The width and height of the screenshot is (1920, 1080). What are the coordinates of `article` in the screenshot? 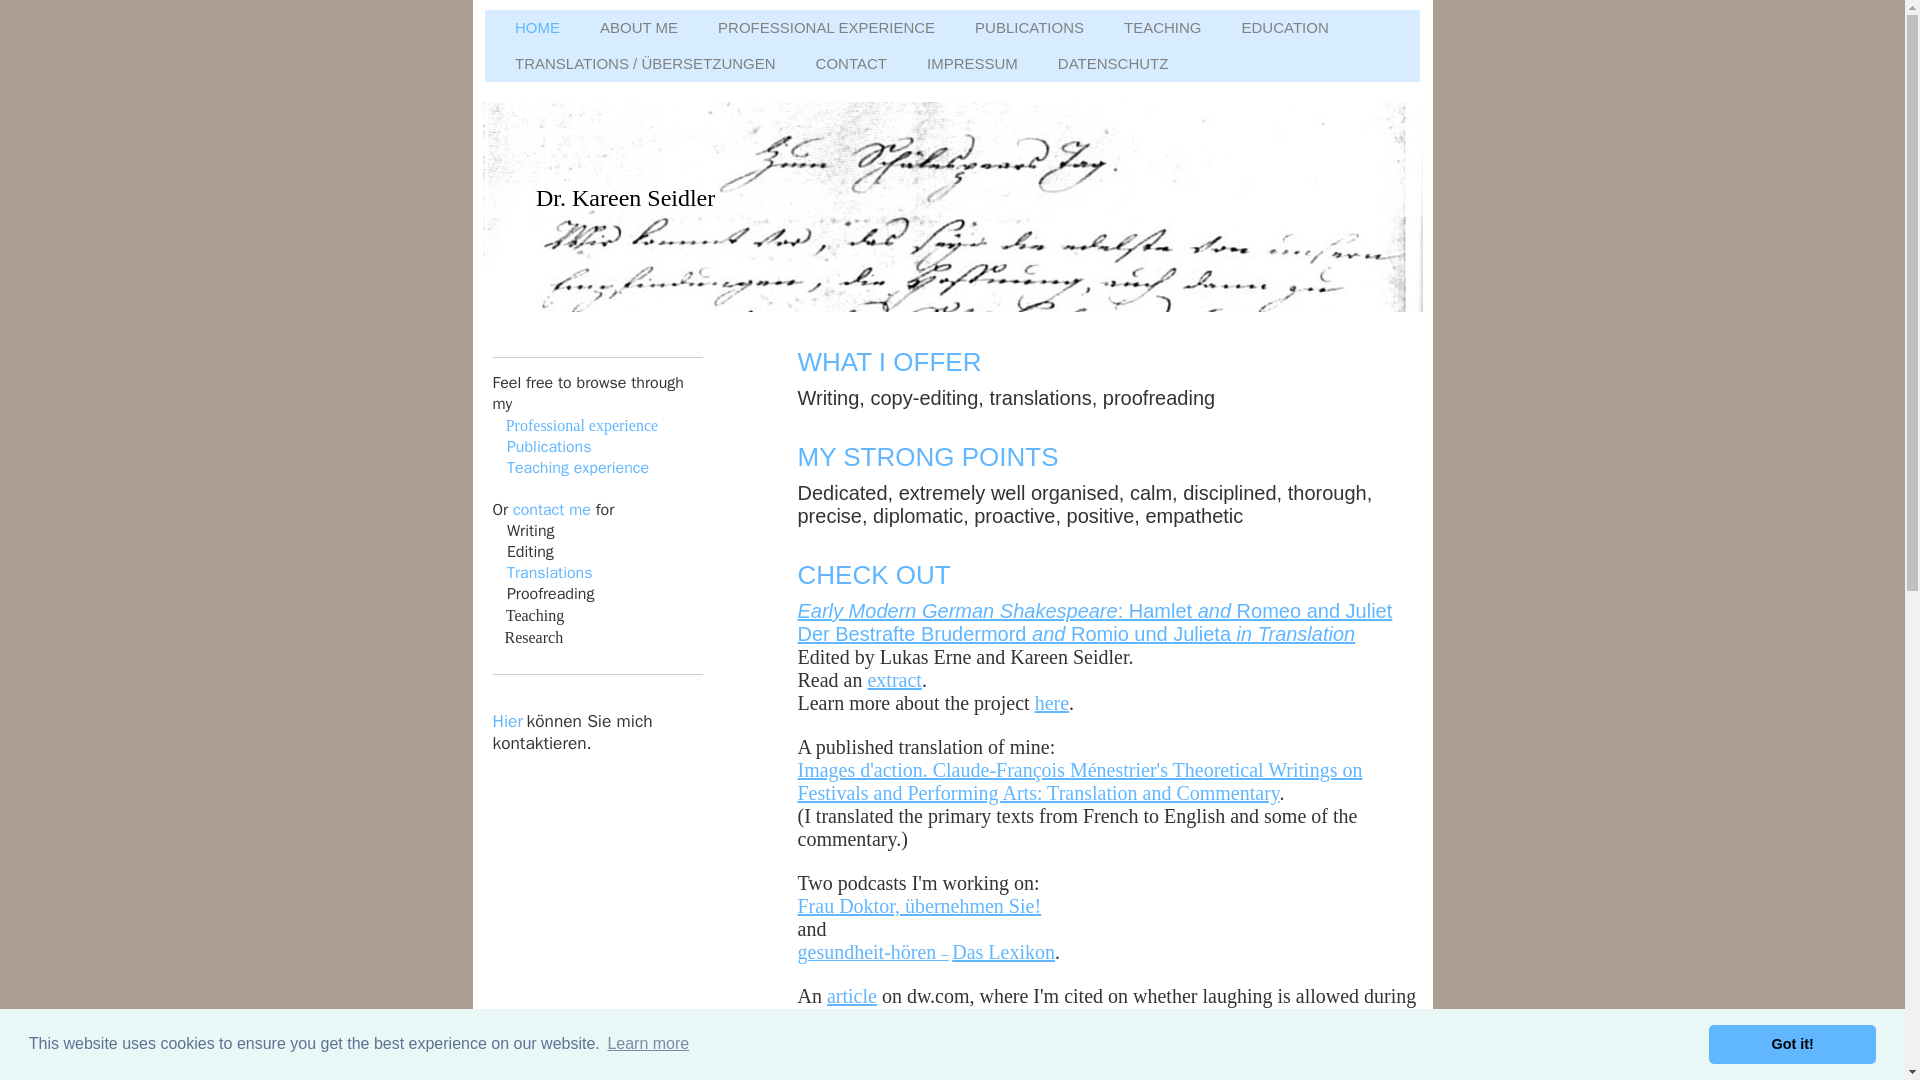 It's located at (852, 995).